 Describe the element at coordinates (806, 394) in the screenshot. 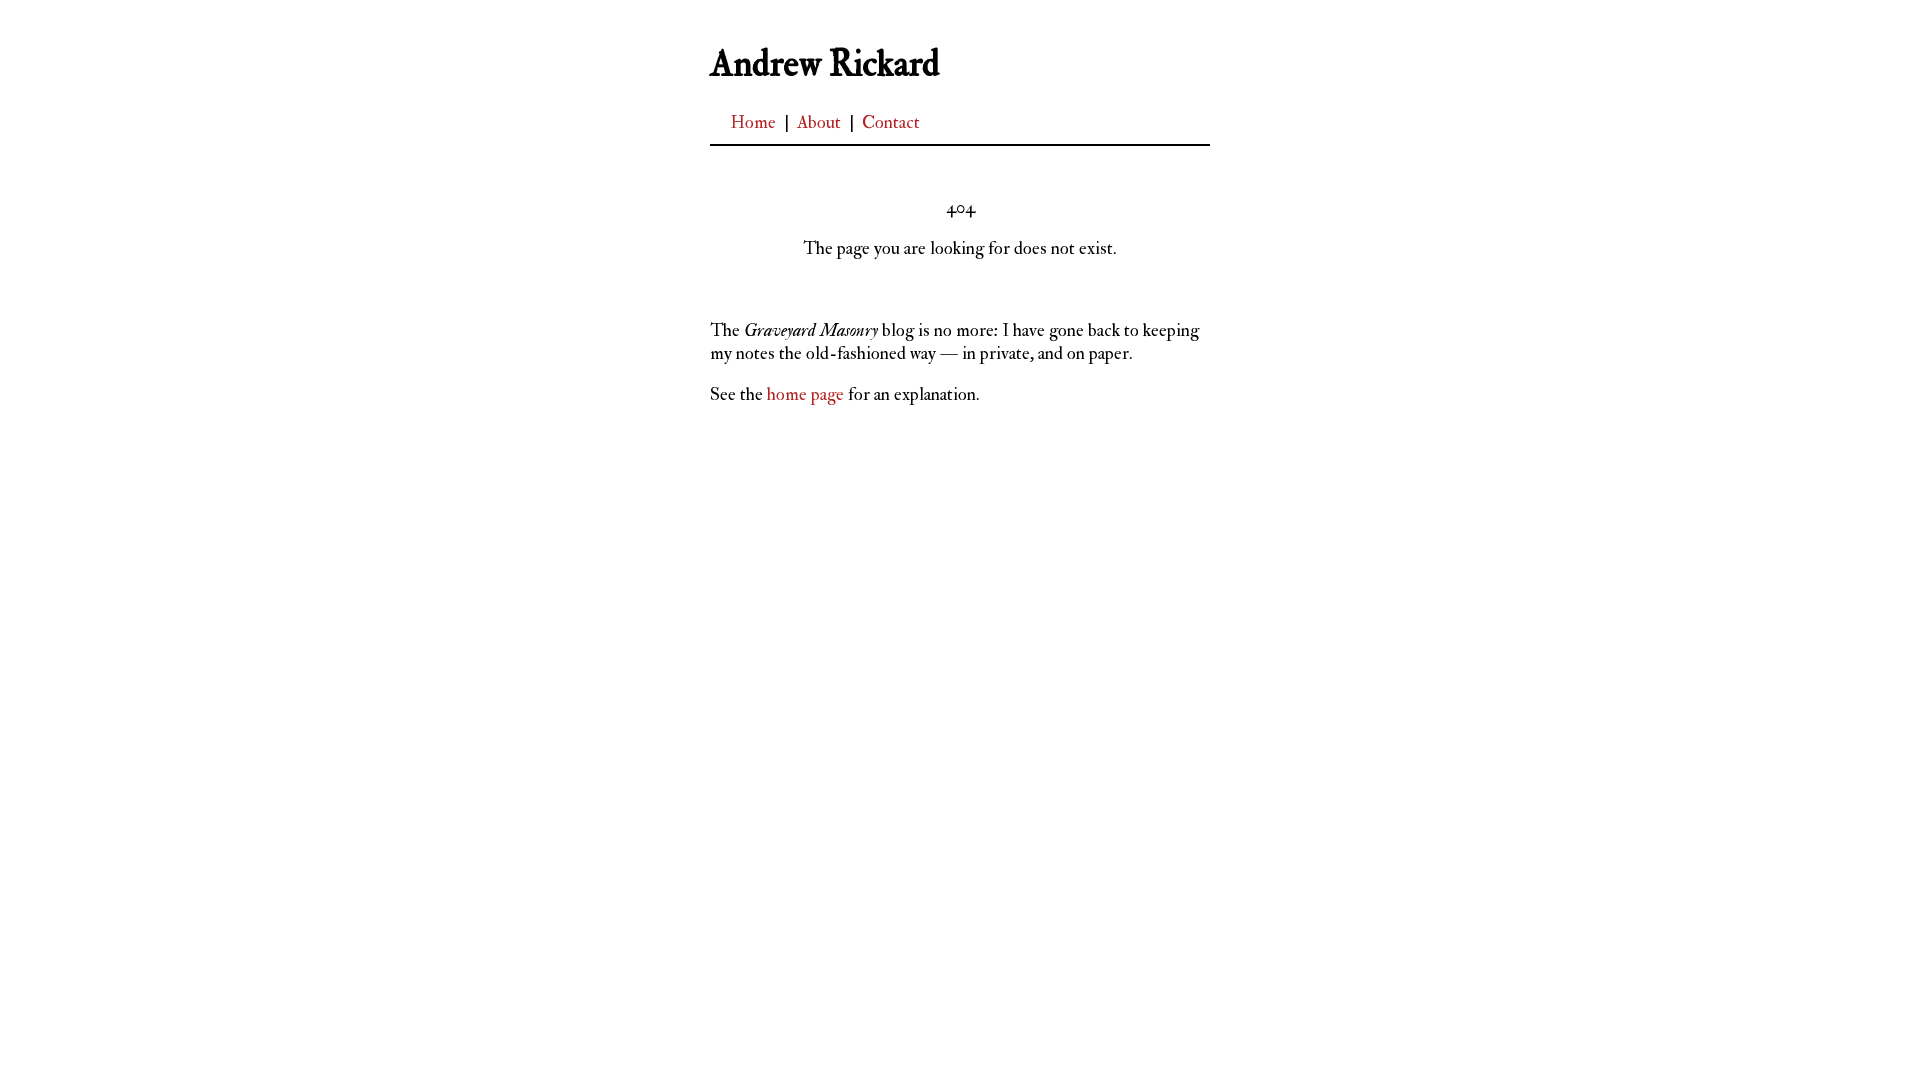

I see `home page` at that location.